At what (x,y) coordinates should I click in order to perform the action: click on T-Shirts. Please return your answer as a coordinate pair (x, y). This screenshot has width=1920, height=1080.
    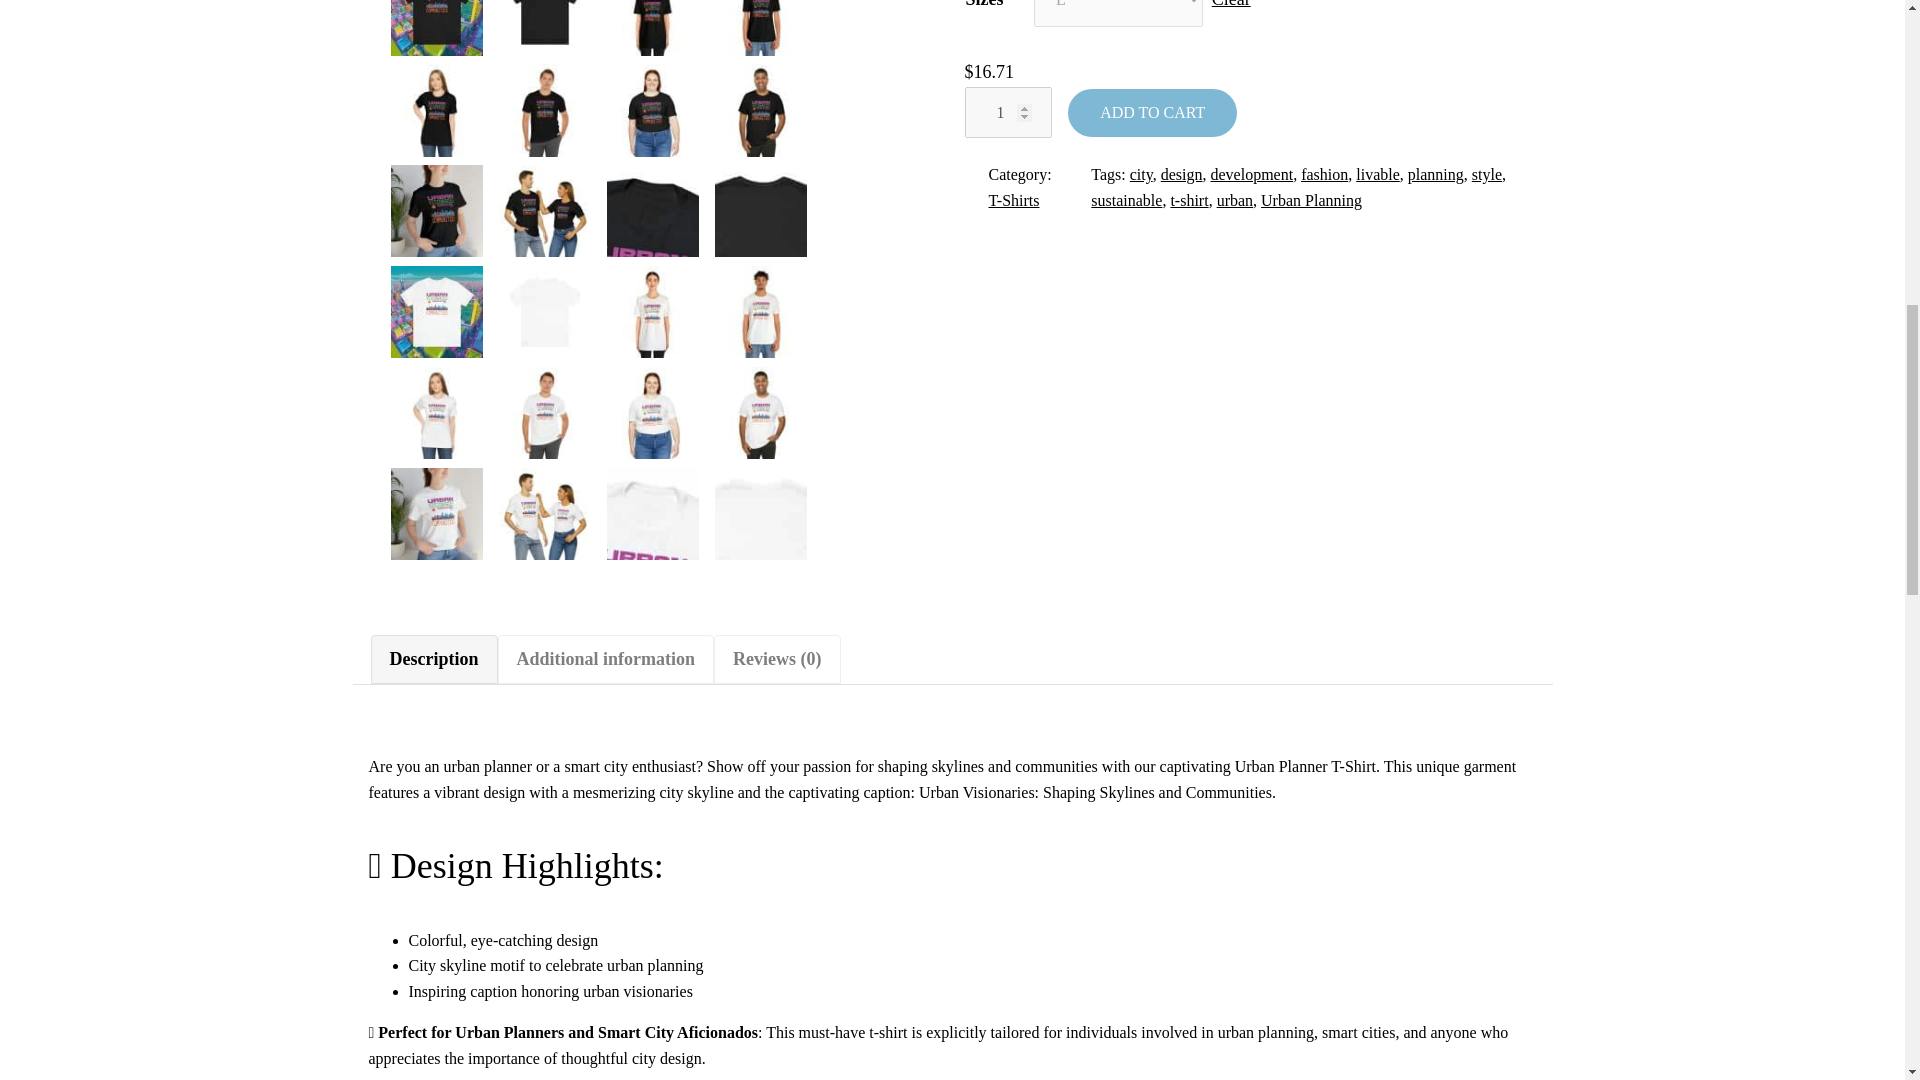
    Looking at the image, I should click on (1013, 200).